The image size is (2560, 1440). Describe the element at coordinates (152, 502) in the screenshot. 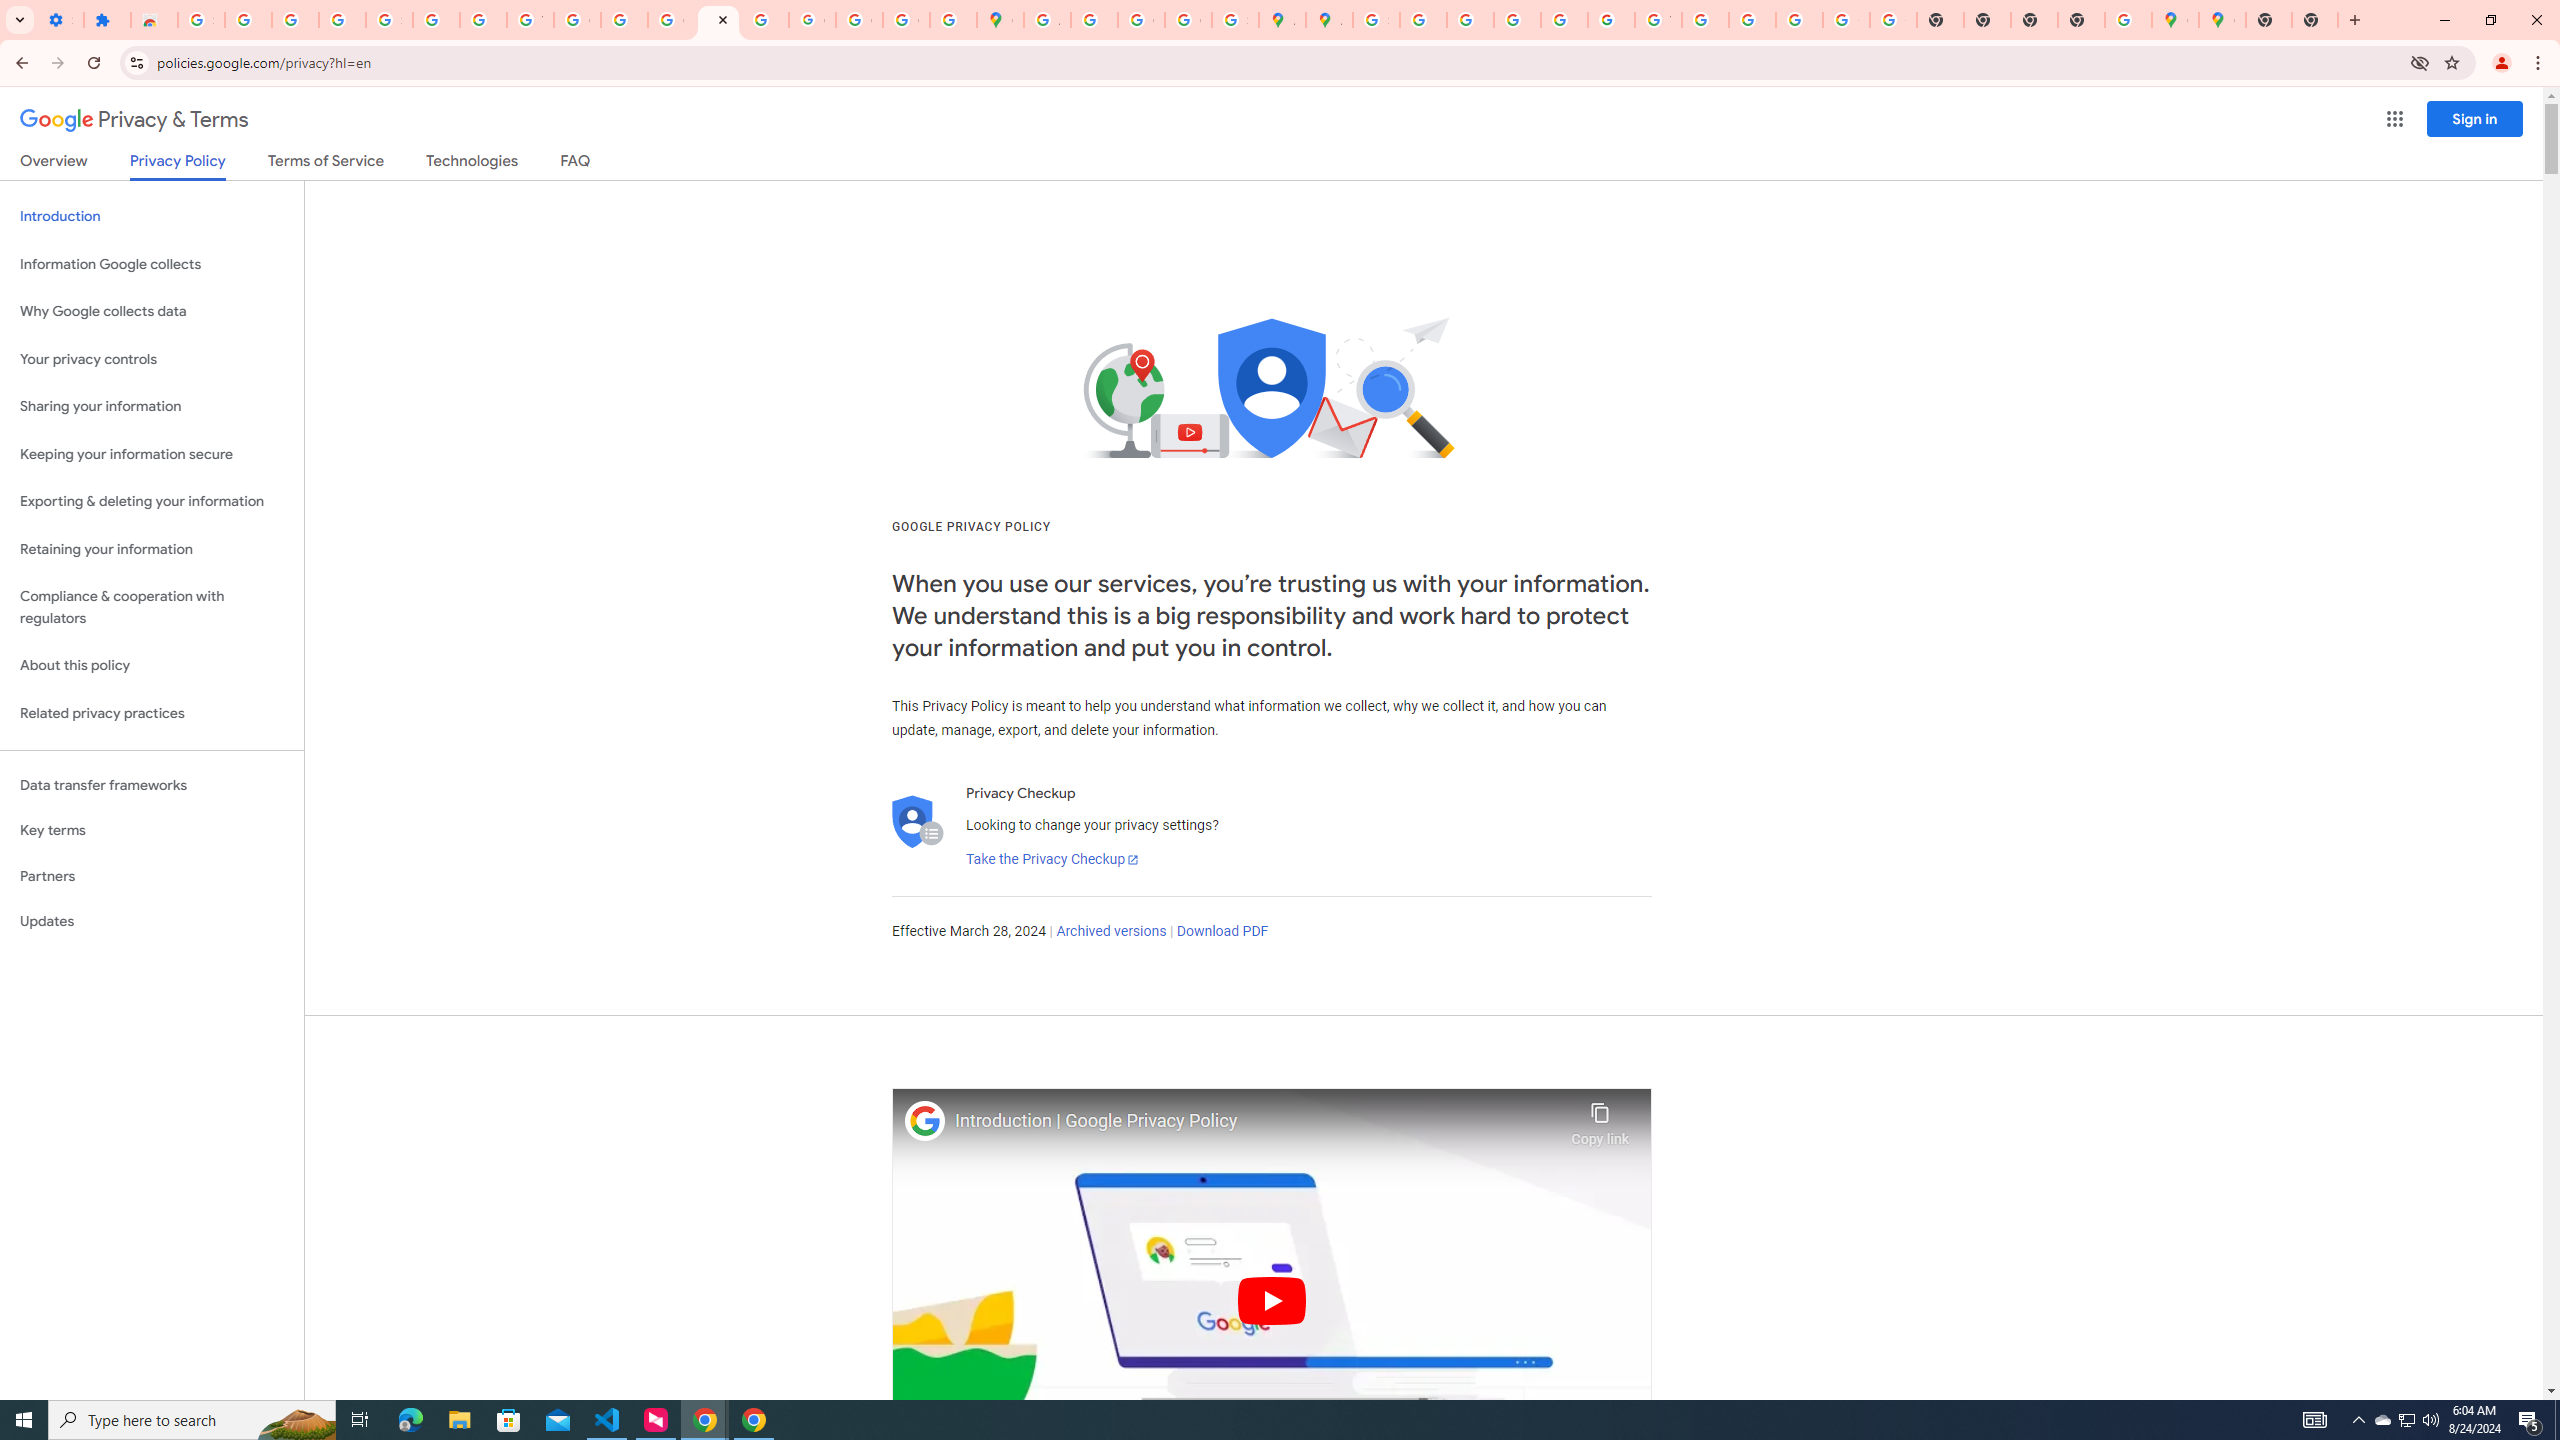

I see `Exporting & deleting your information` at that location.